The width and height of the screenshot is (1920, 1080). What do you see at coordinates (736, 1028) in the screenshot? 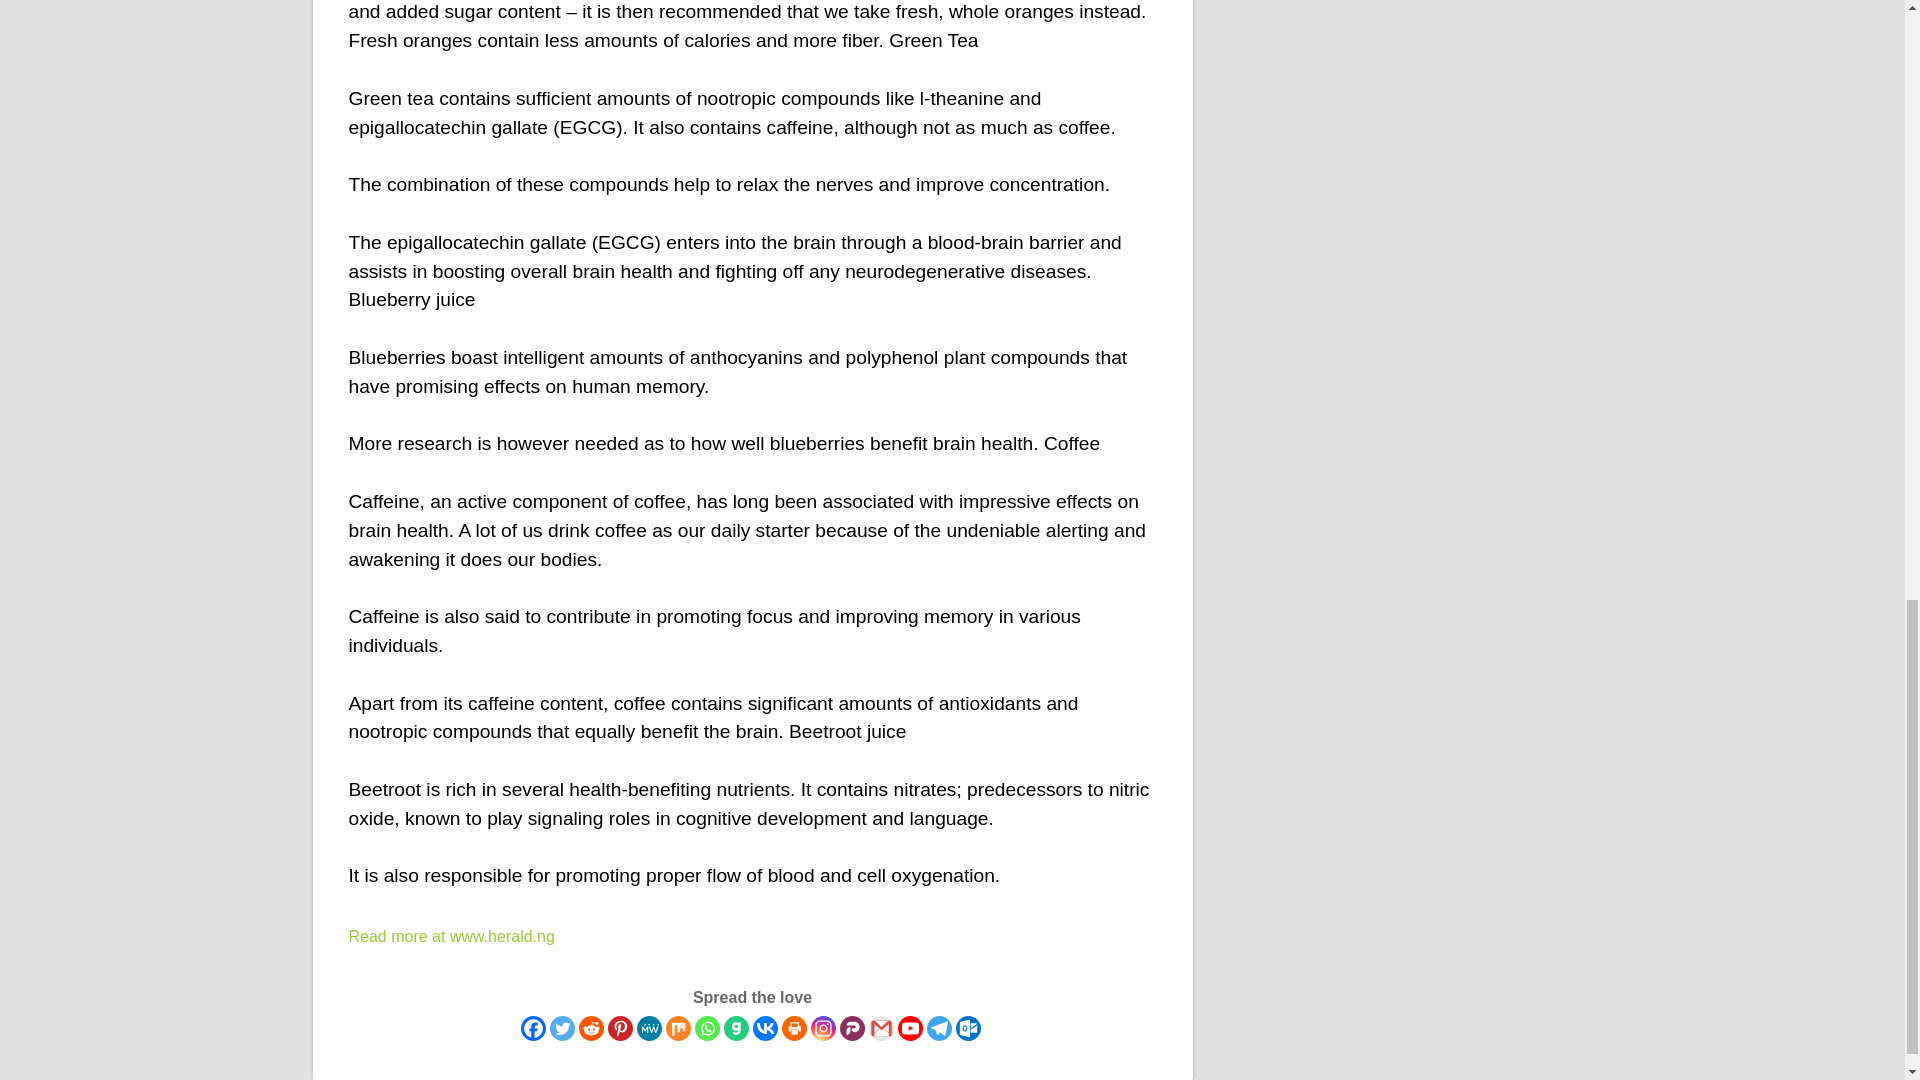
I see `Gab` at bounding box center [736, 1028].